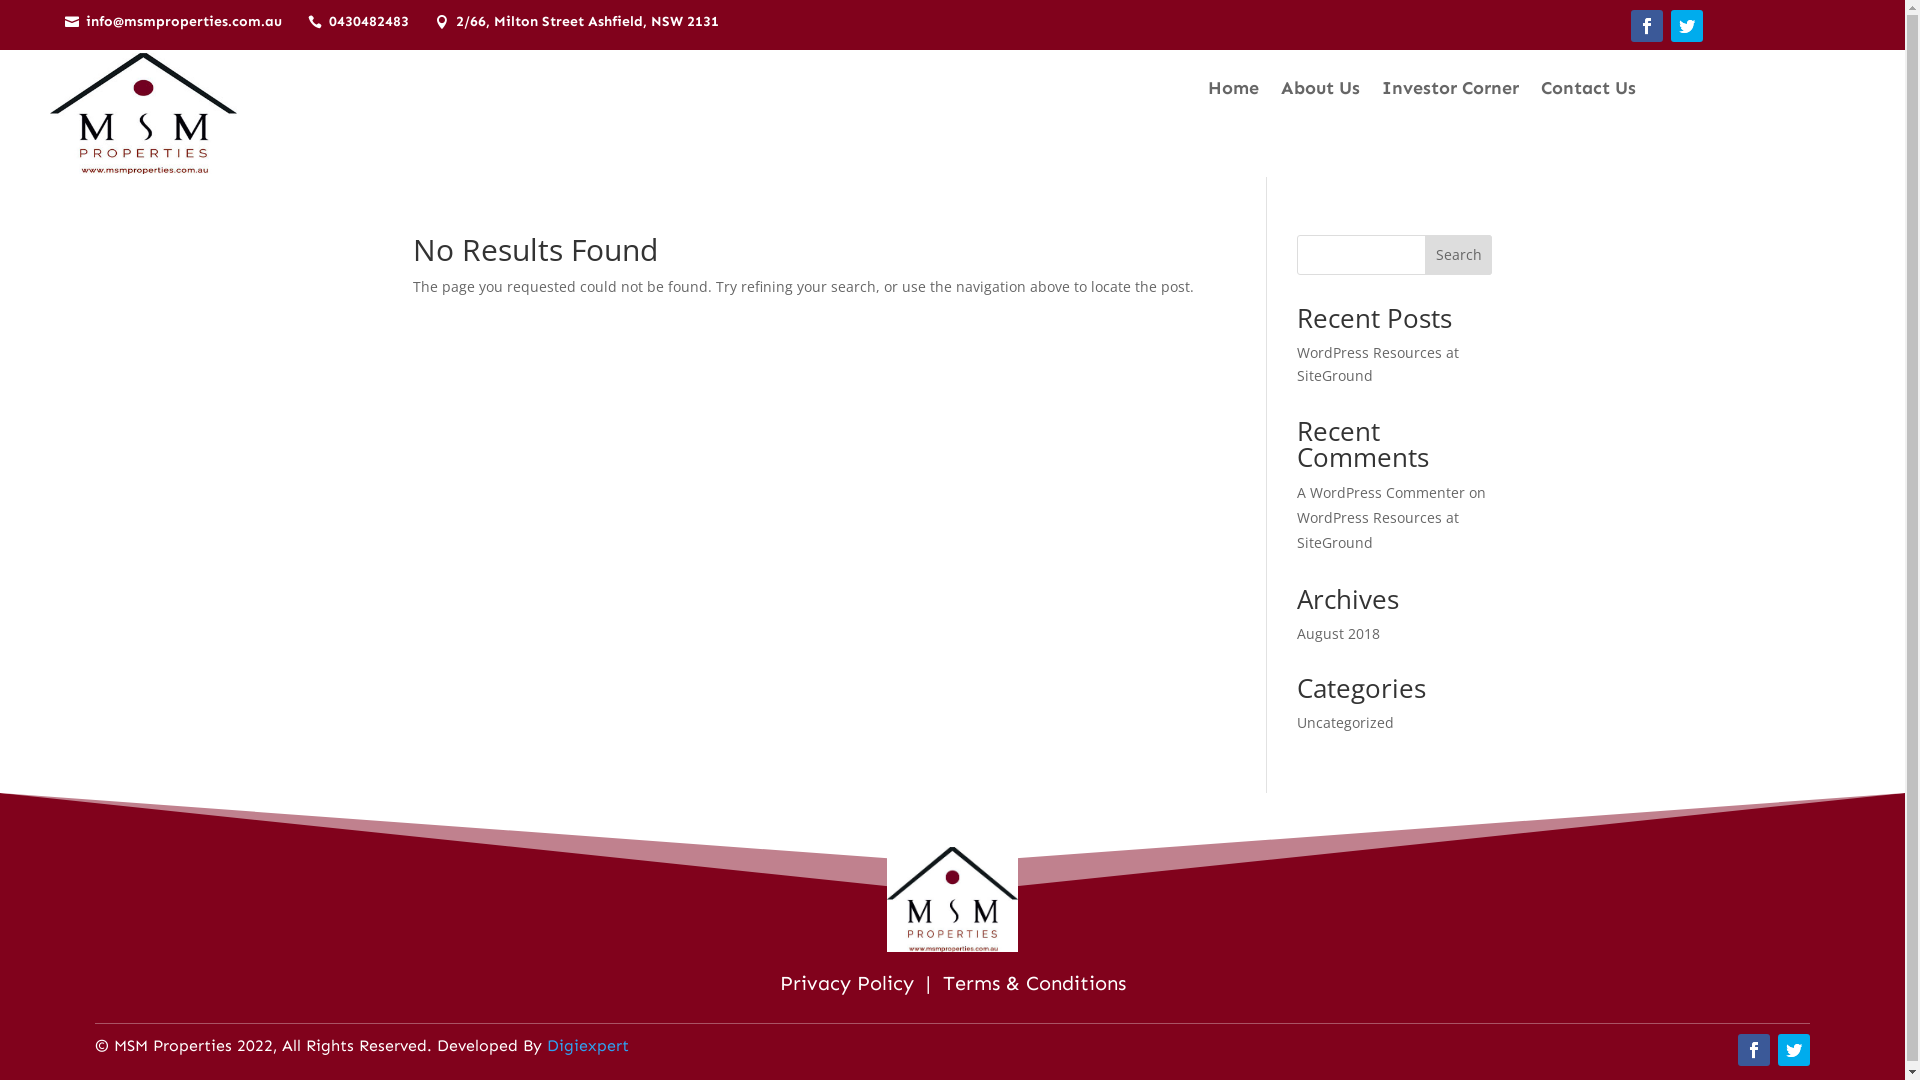  I want to click on Search, so click(1459, 255).